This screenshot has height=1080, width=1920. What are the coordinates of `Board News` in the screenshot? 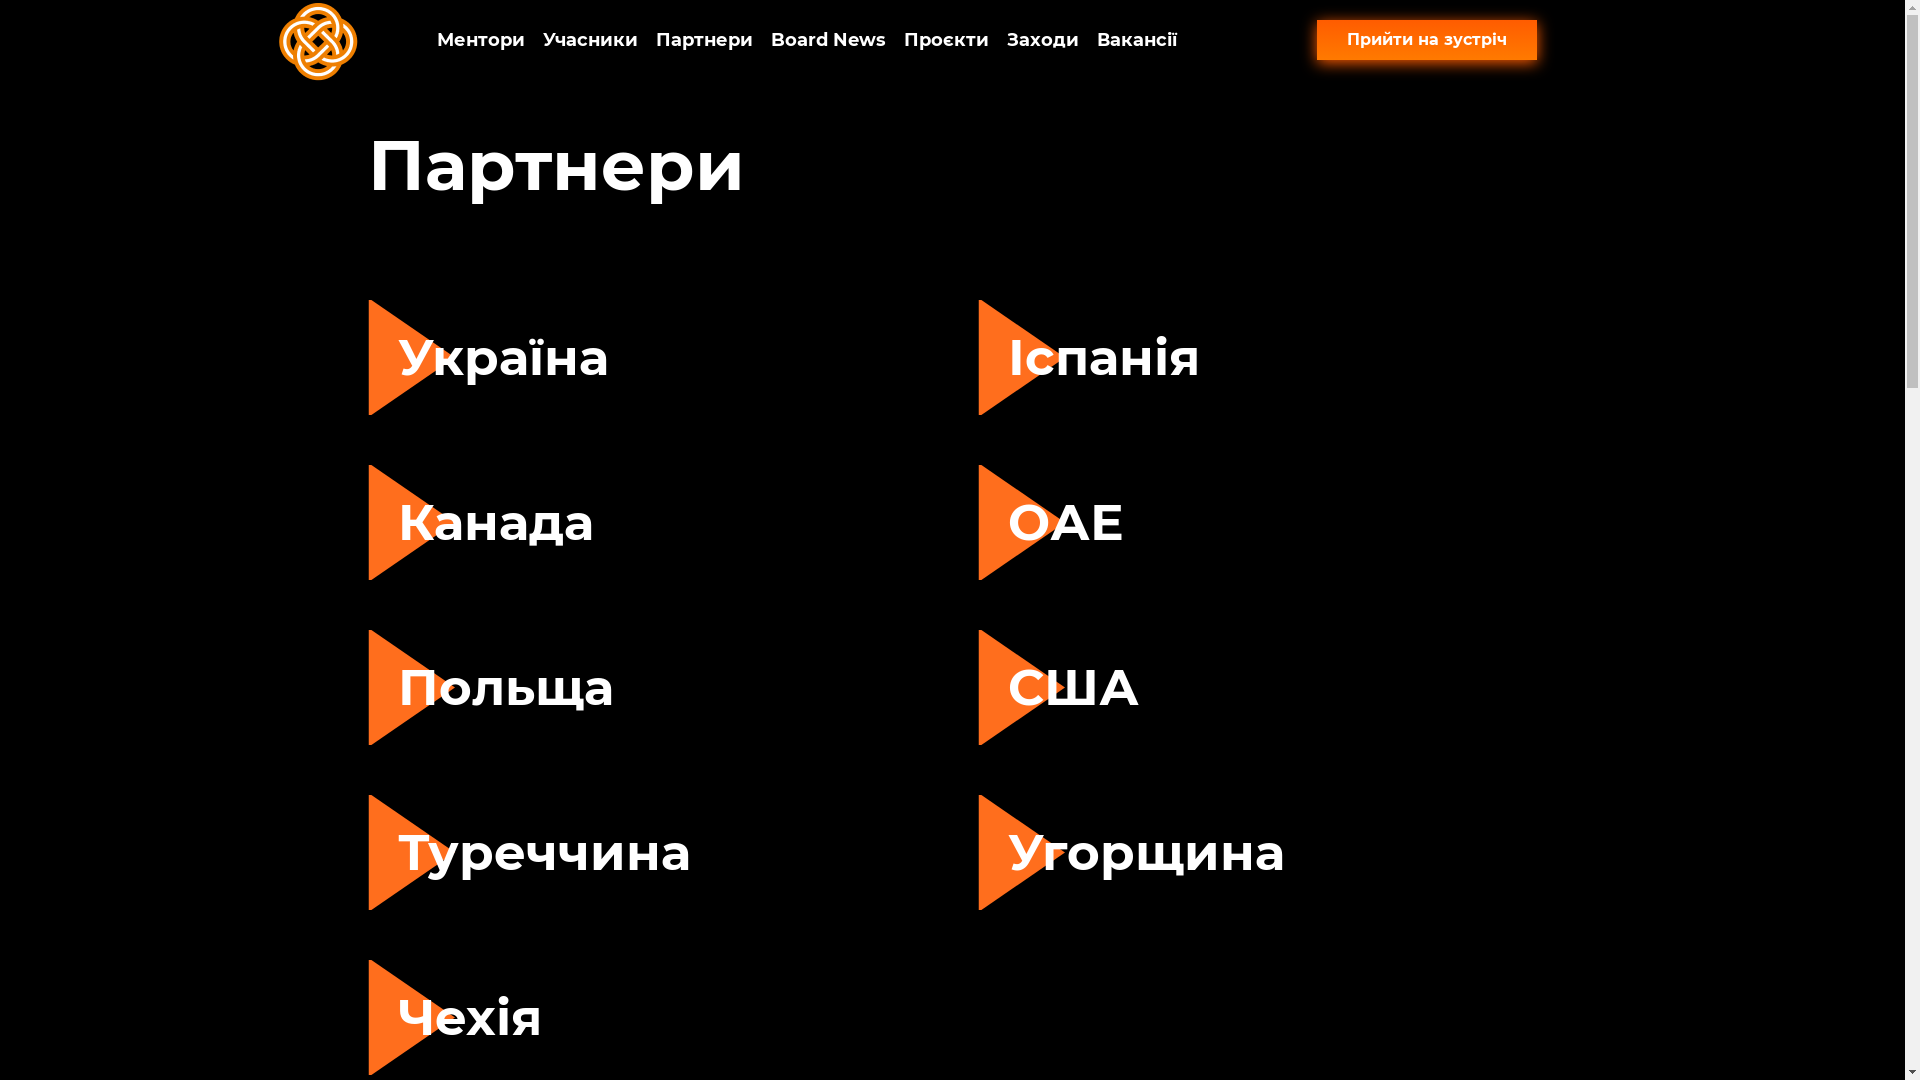 It's located at (828, 40).